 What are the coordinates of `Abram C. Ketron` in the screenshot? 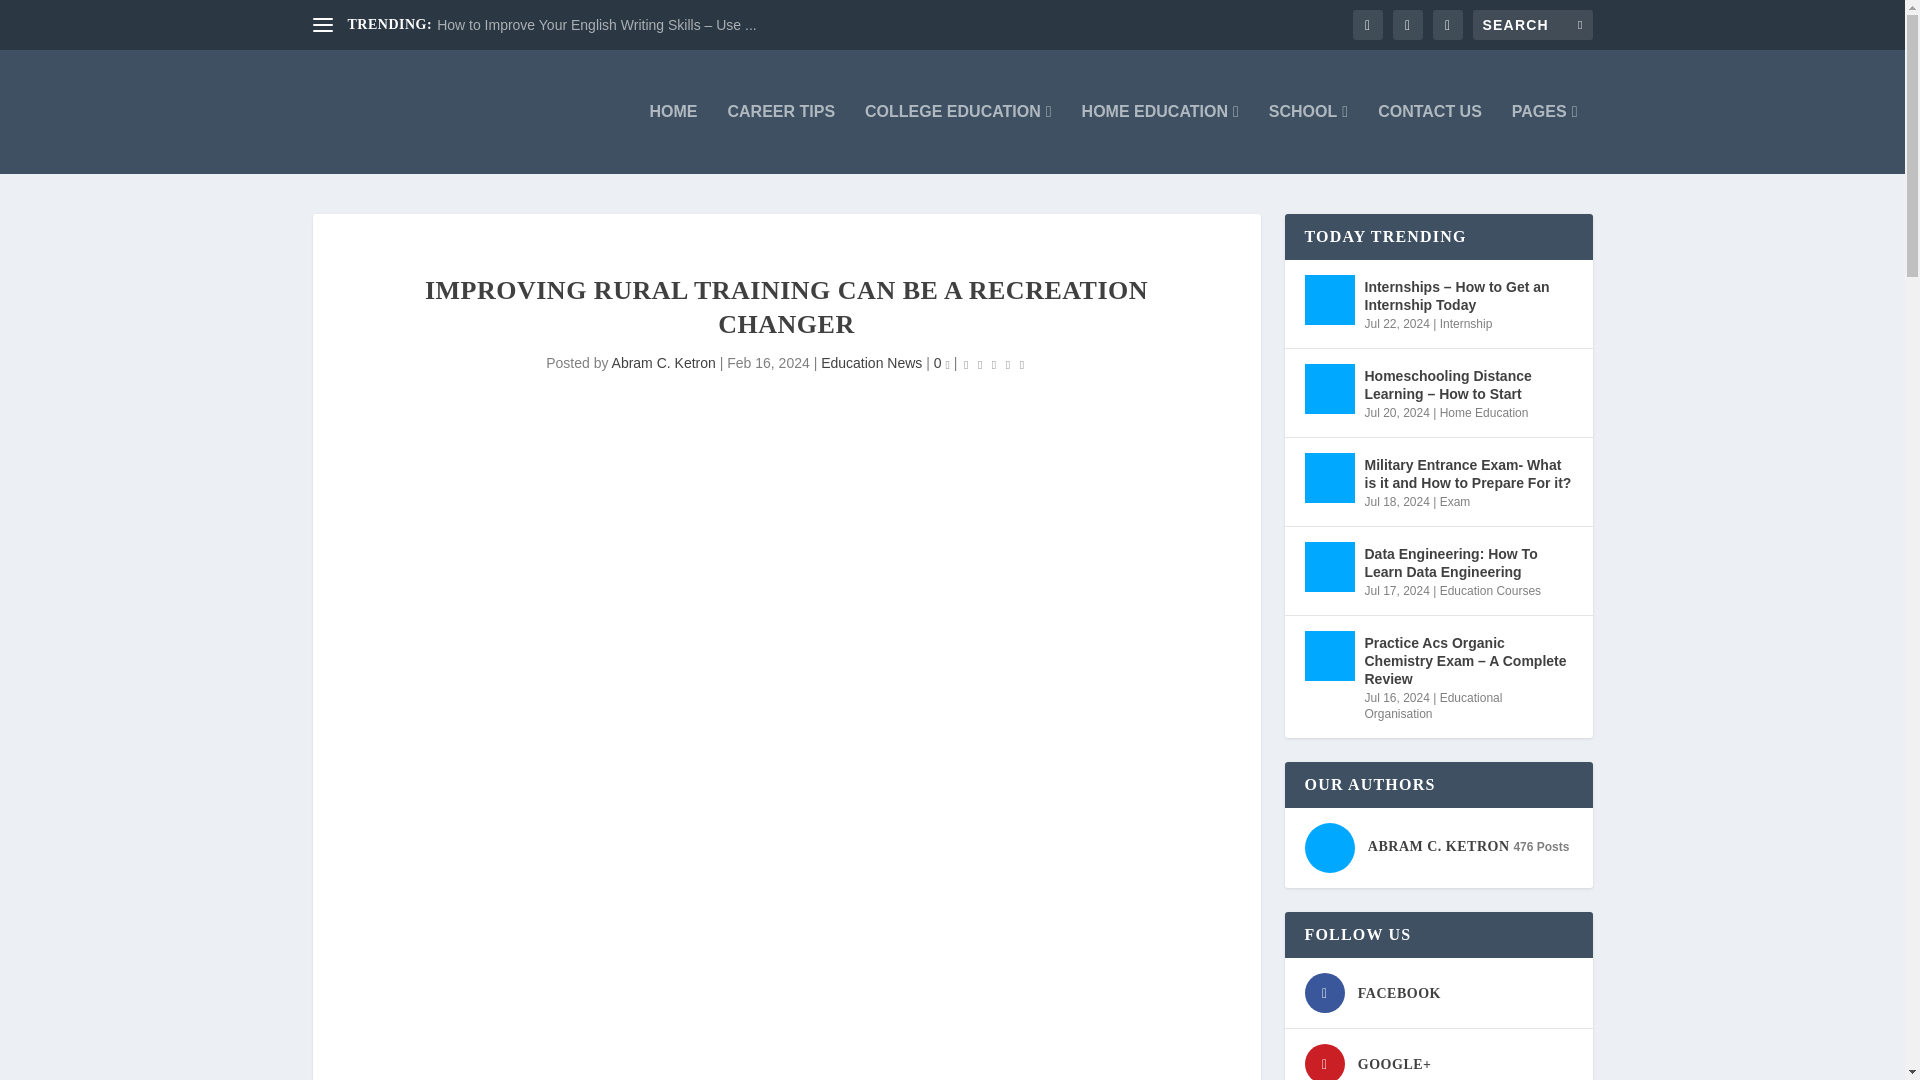 It's located at (664, 363).